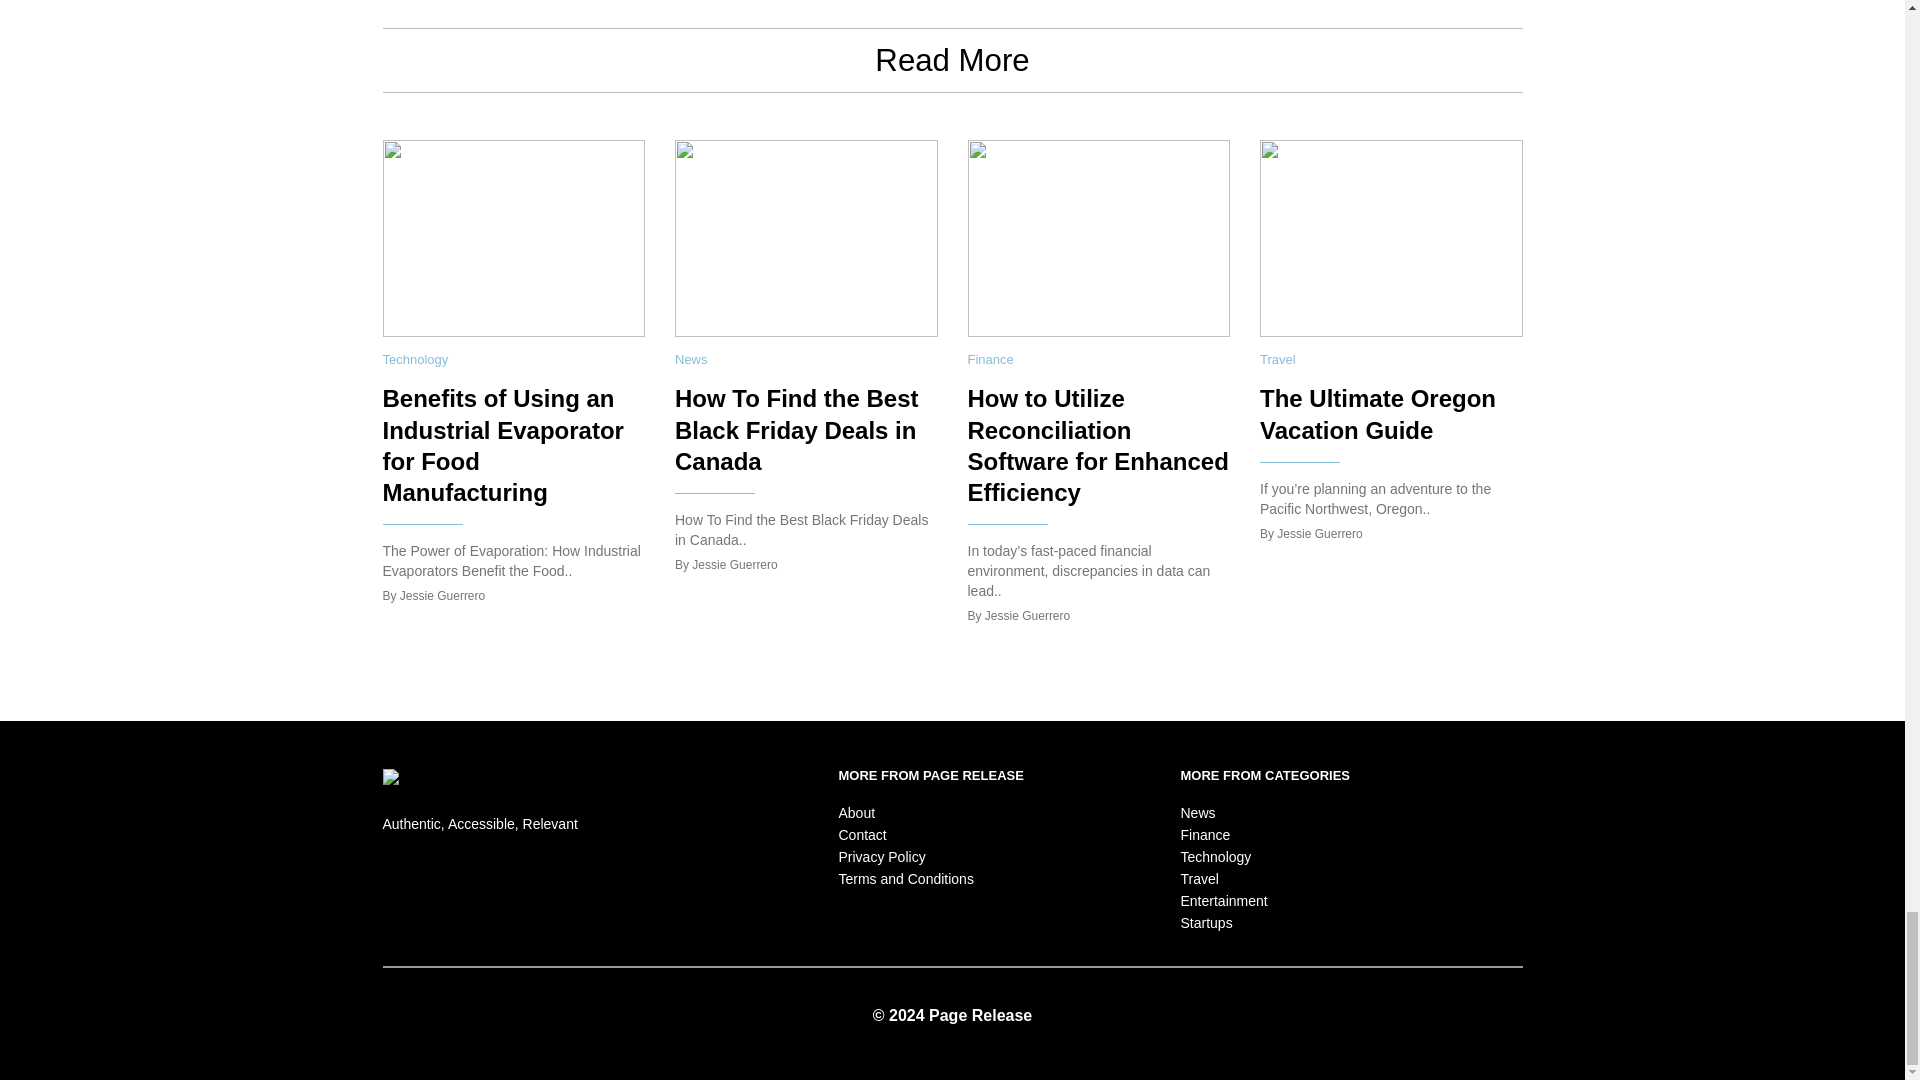 The image size is (1920, 1080). Describe the element at coordinates (726, 566) in the screenshot. I see `By Jessie Guerrero` at that location.